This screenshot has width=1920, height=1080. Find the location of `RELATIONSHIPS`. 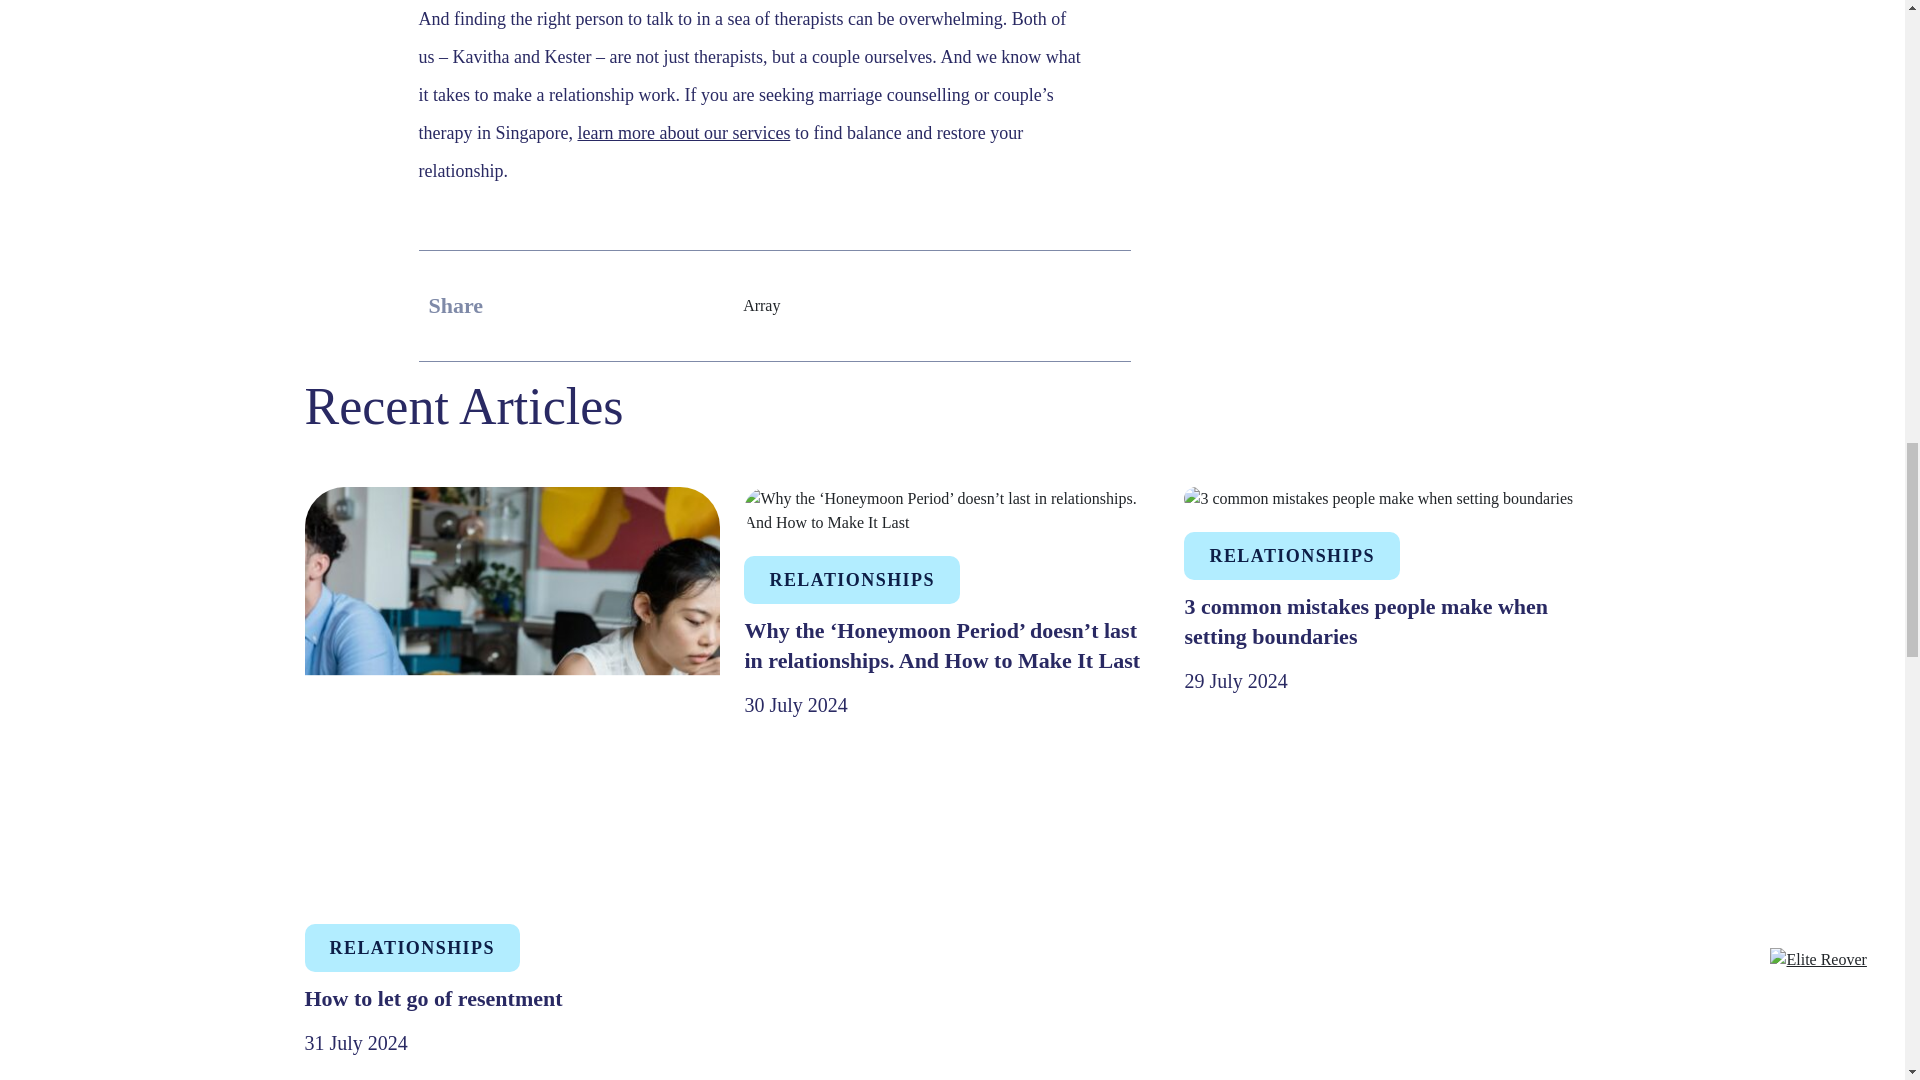

RELATIONSHIPS is located at coordinates (410, 948).